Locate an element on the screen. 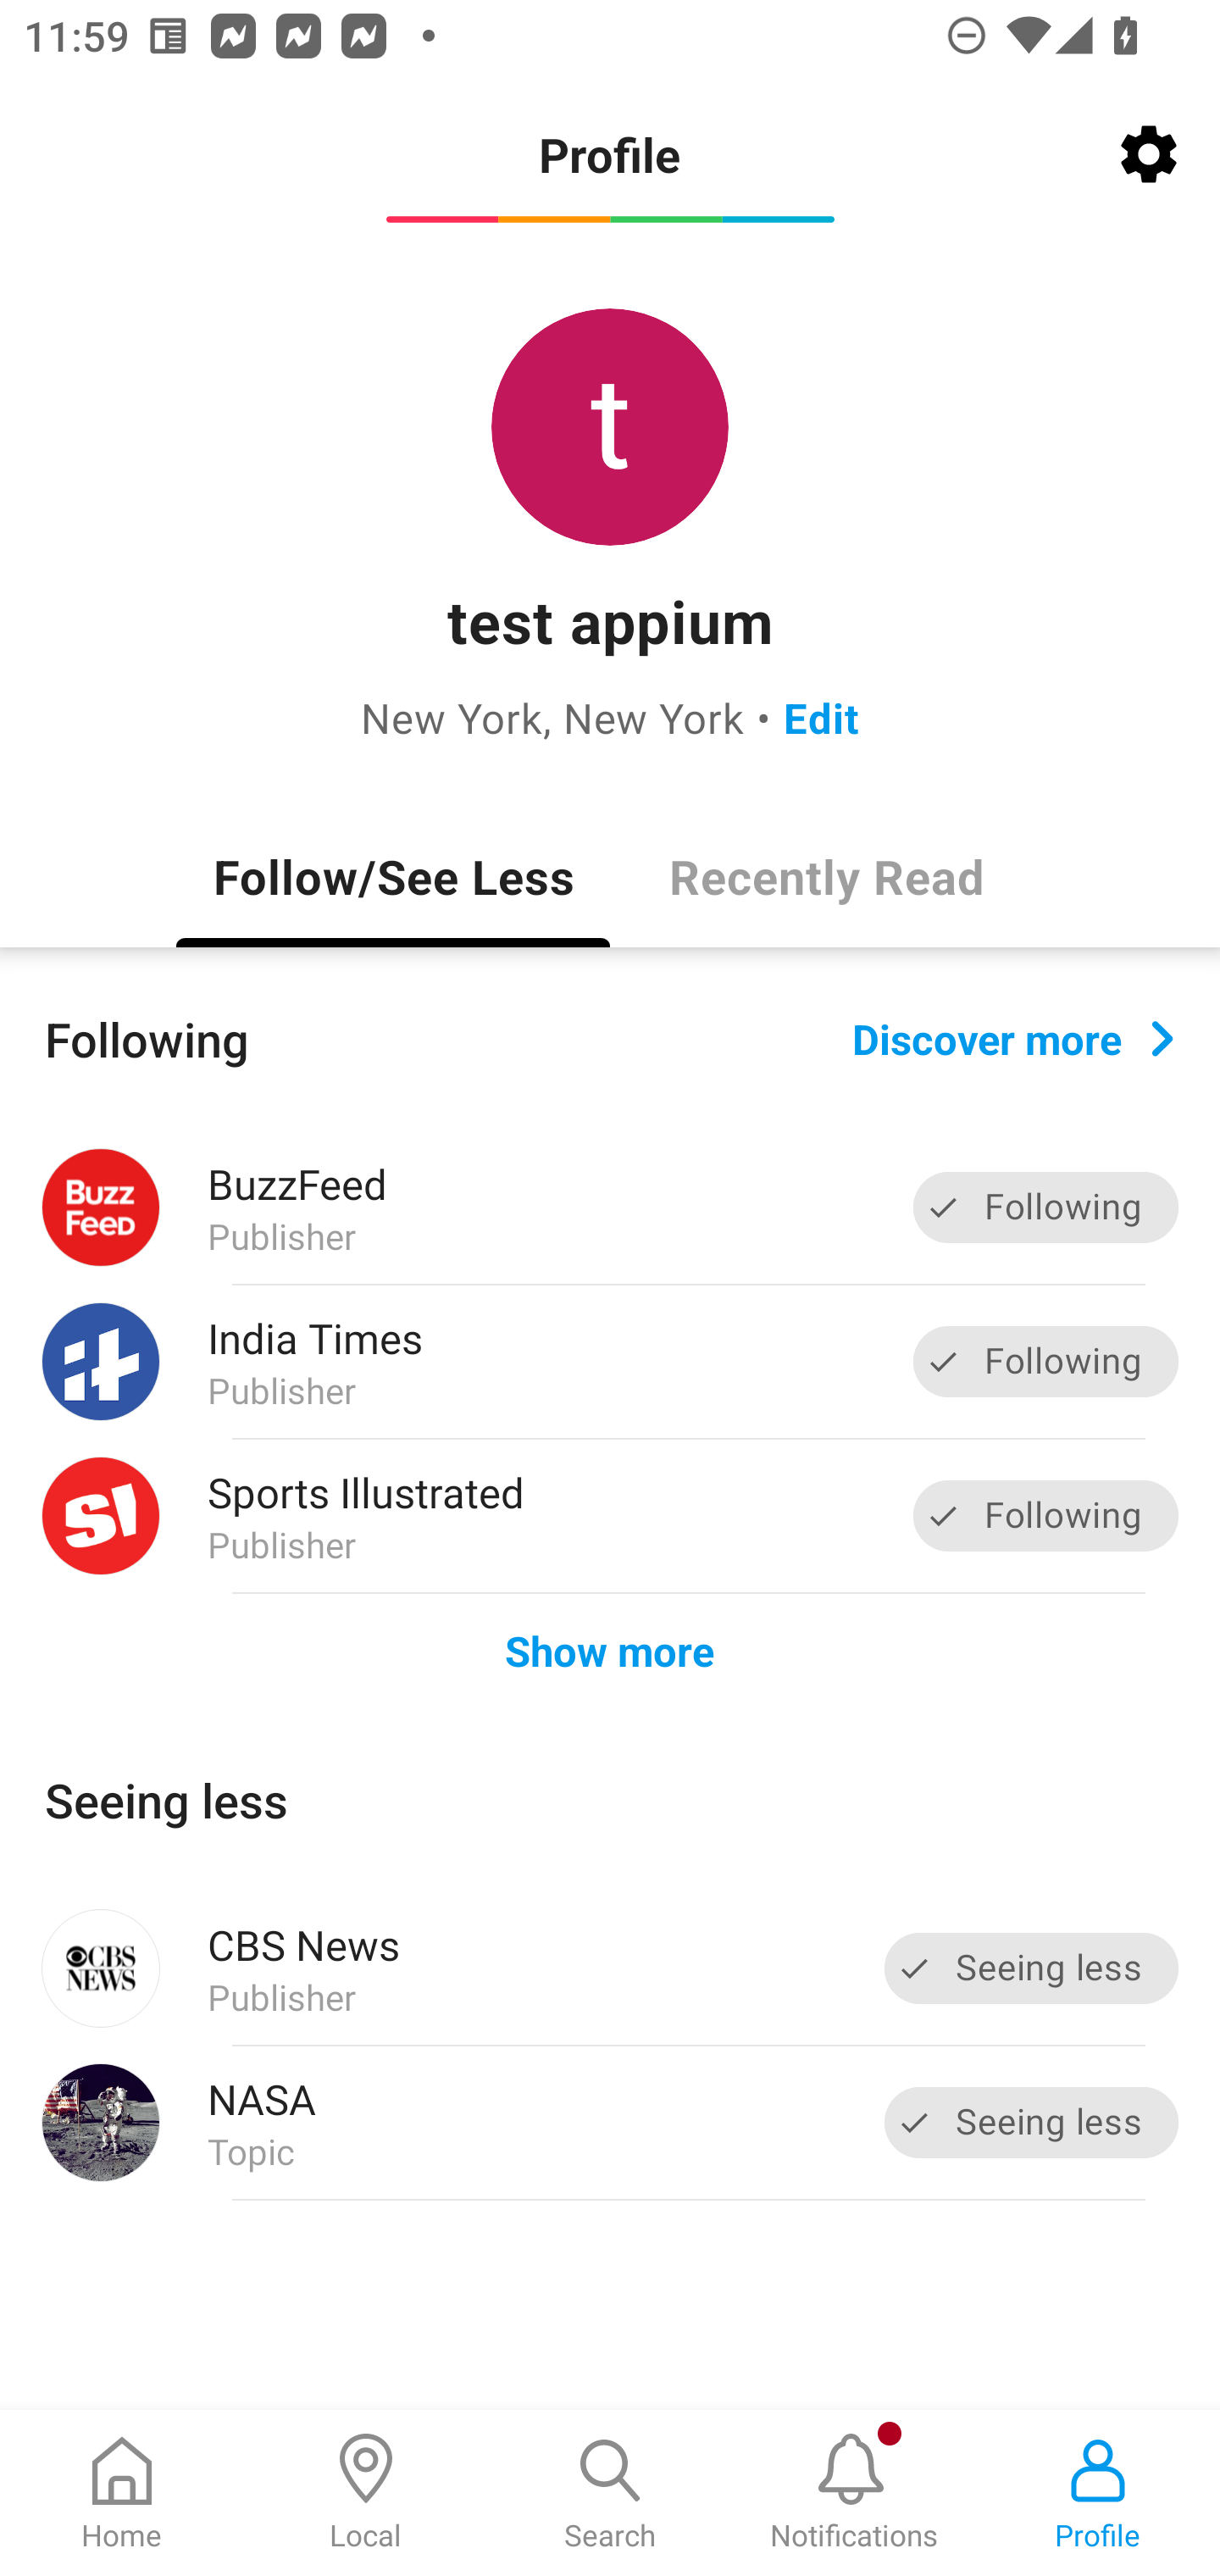 The height and width of the screenshot is (2576, 1220). Show more is located at coordinates (610, 1649).